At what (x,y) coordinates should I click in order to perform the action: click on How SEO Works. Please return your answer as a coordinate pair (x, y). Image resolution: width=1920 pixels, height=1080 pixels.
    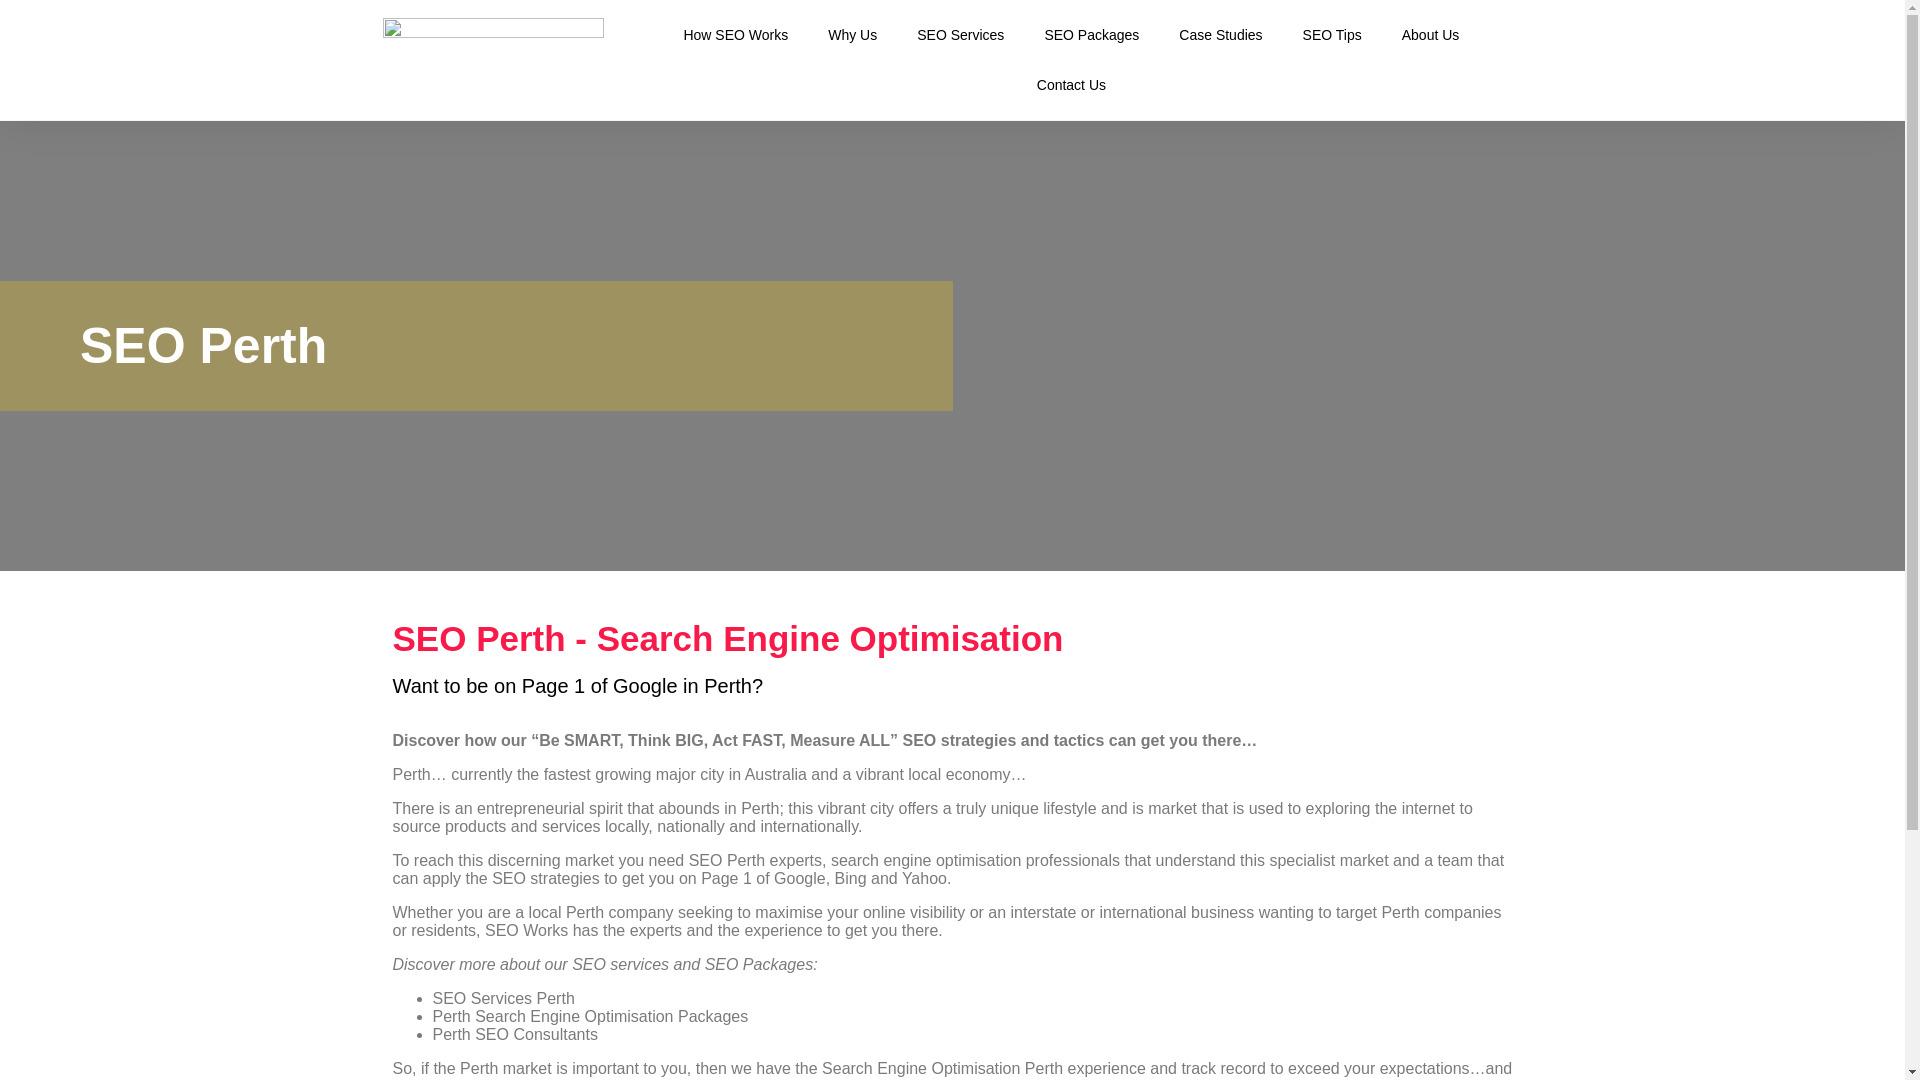
    Looking at the image, I should click on (735, 34).